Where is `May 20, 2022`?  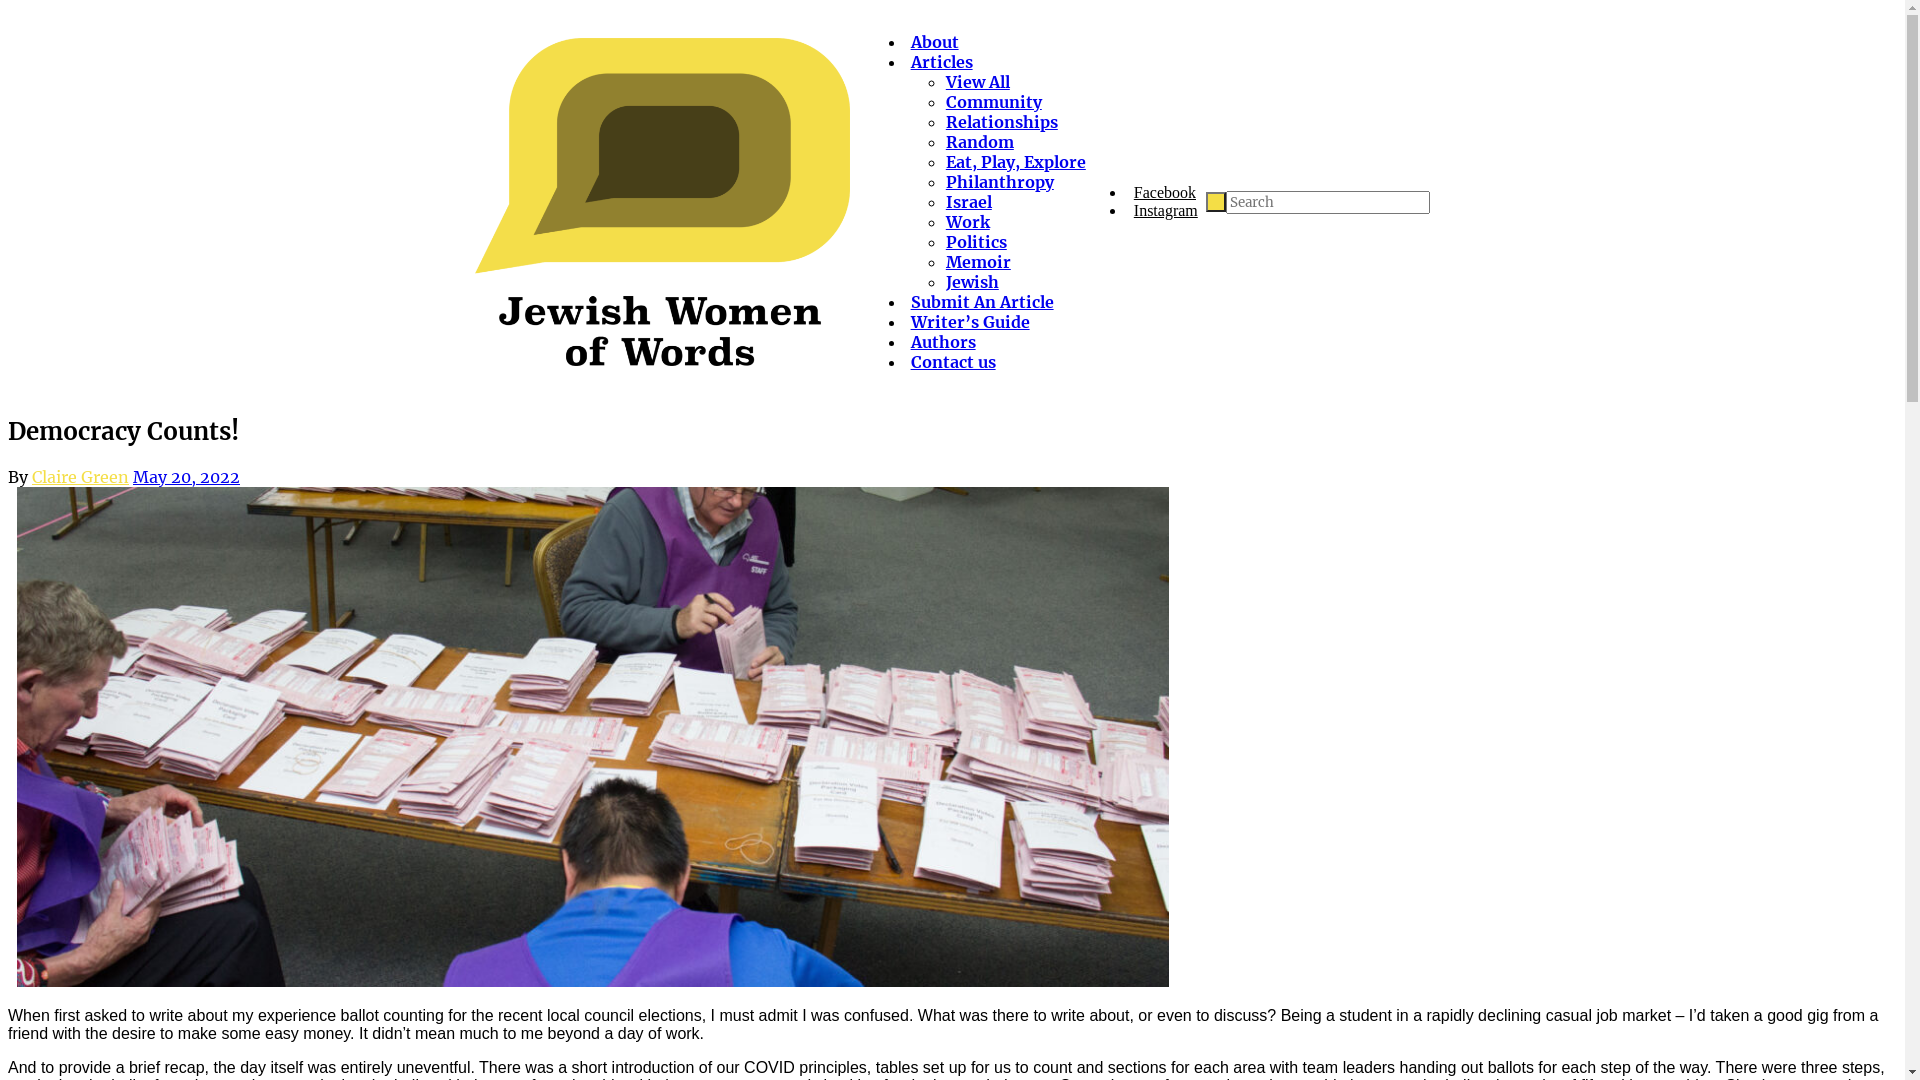 May 20, 2022 is located at coordinates (186, 477).